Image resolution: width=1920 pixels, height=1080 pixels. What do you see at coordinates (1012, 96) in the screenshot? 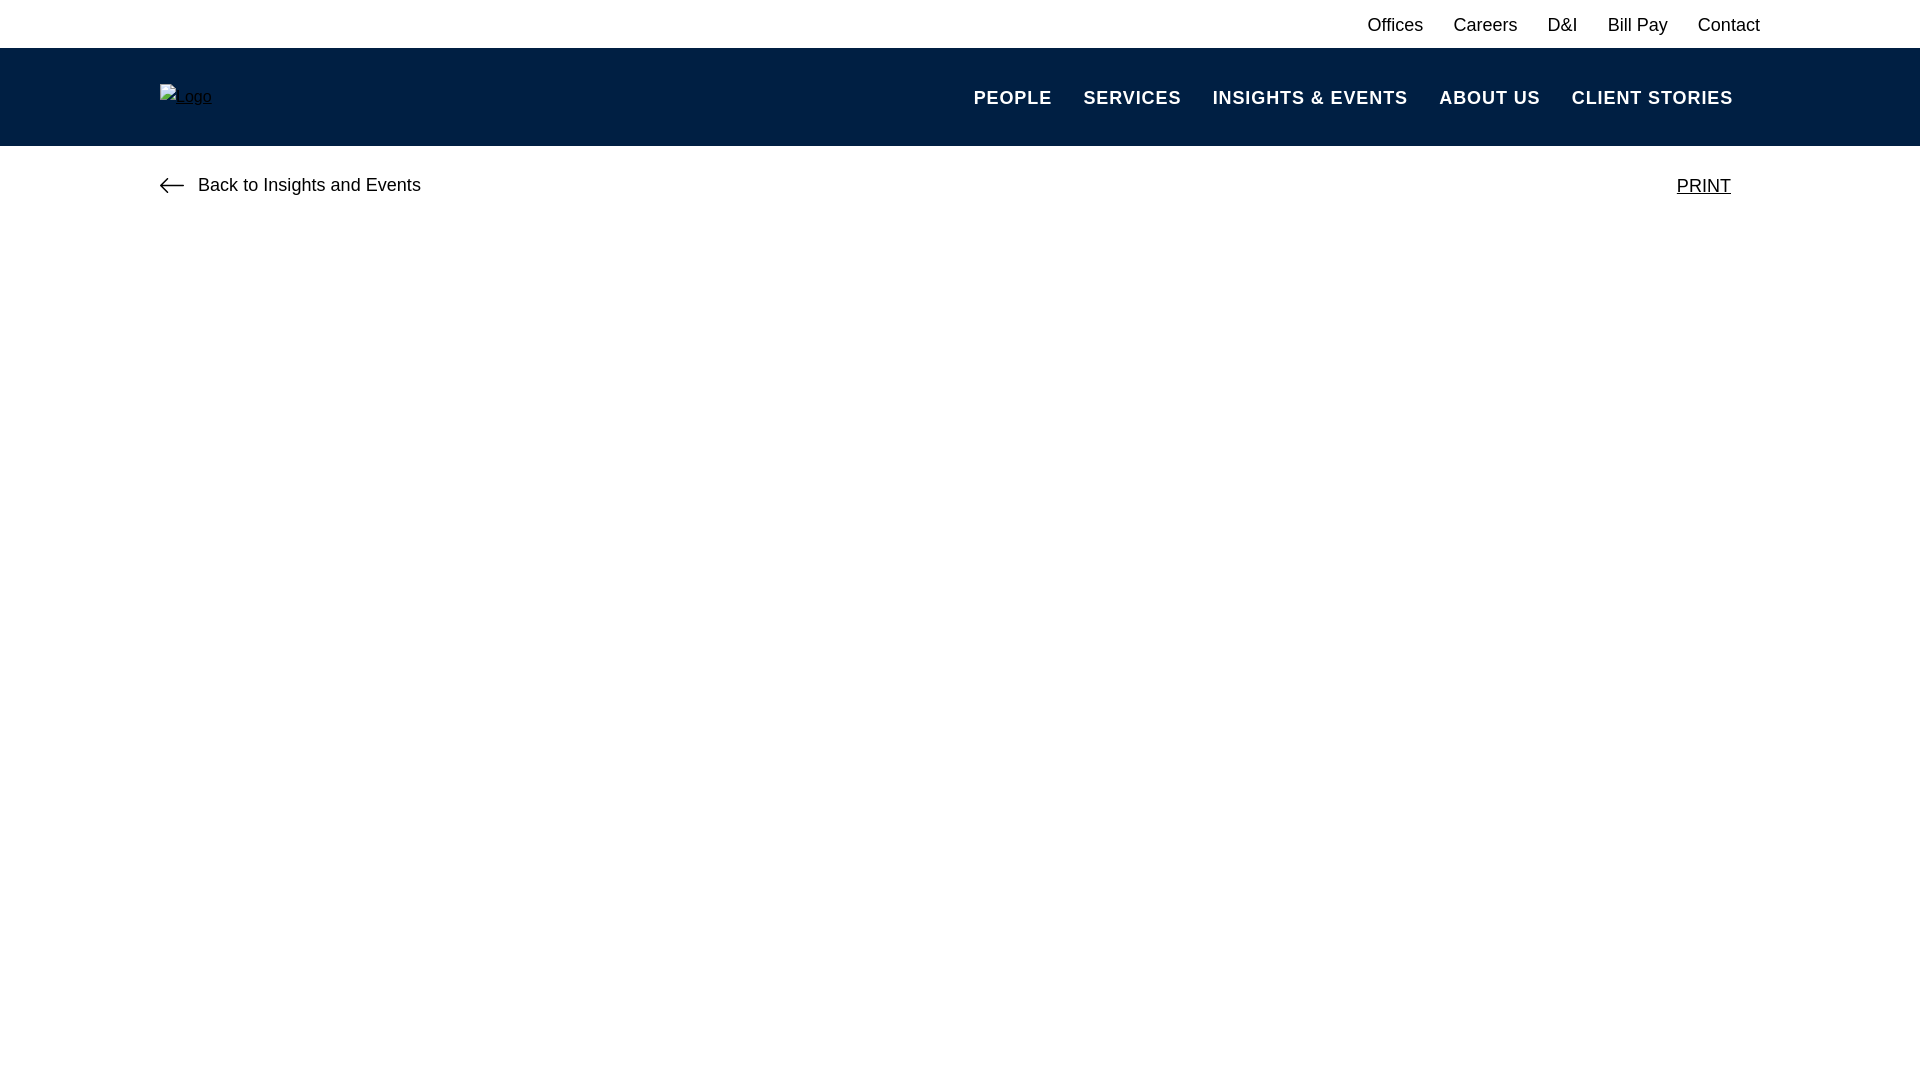
I see `PEOPLE` at bounding box center [1012, 96].